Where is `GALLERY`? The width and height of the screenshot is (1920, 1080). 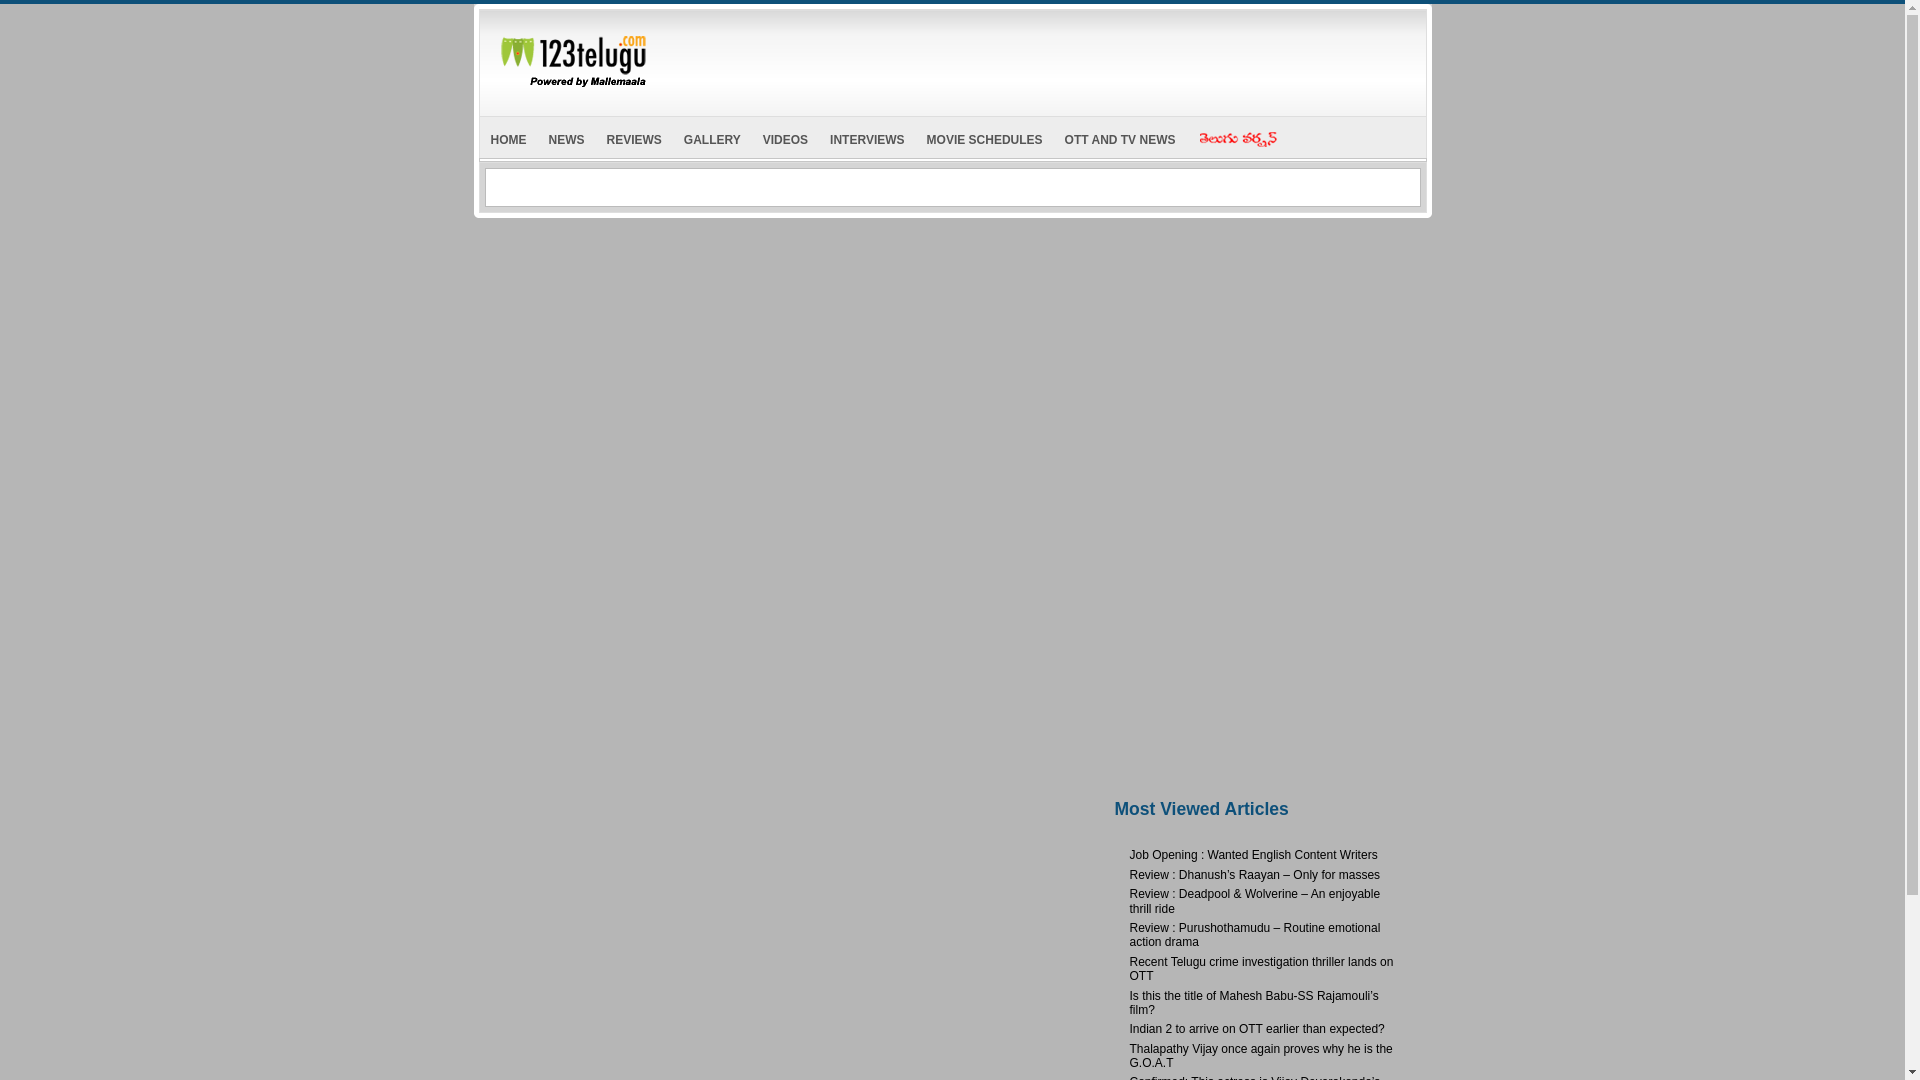 GALLERY is located at coordinates (712, 136).